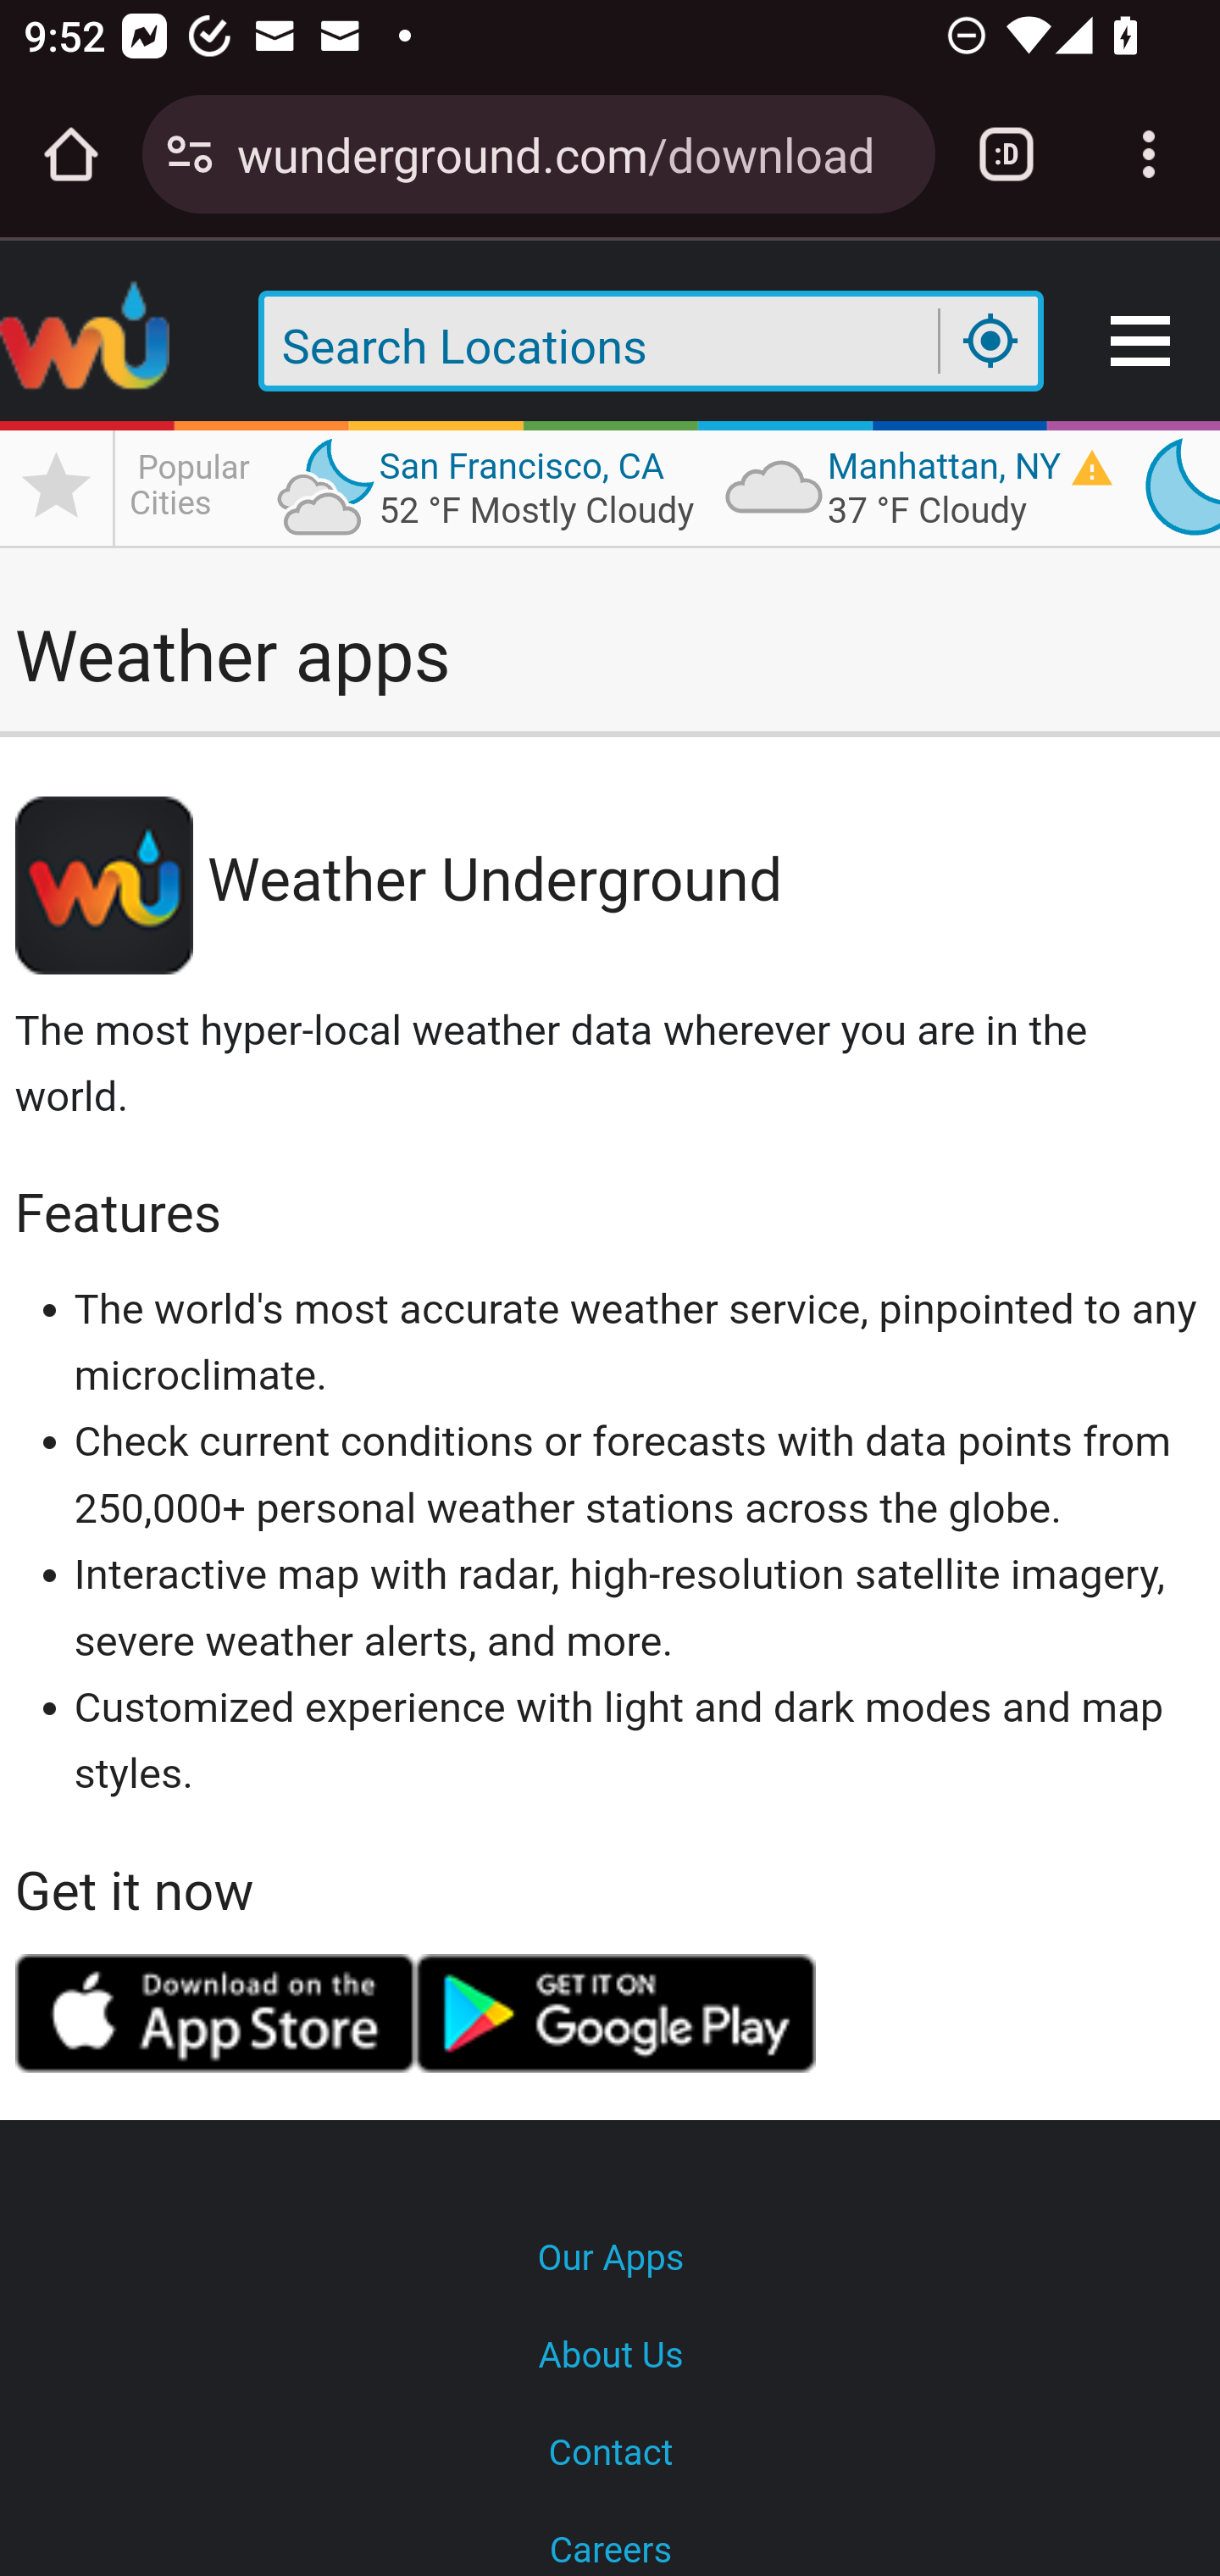 The width and height of the screenshot is (1220, 2576). Describe the element at coordinates (1142, 342) in the screenshot. I see `Menu` at that location.